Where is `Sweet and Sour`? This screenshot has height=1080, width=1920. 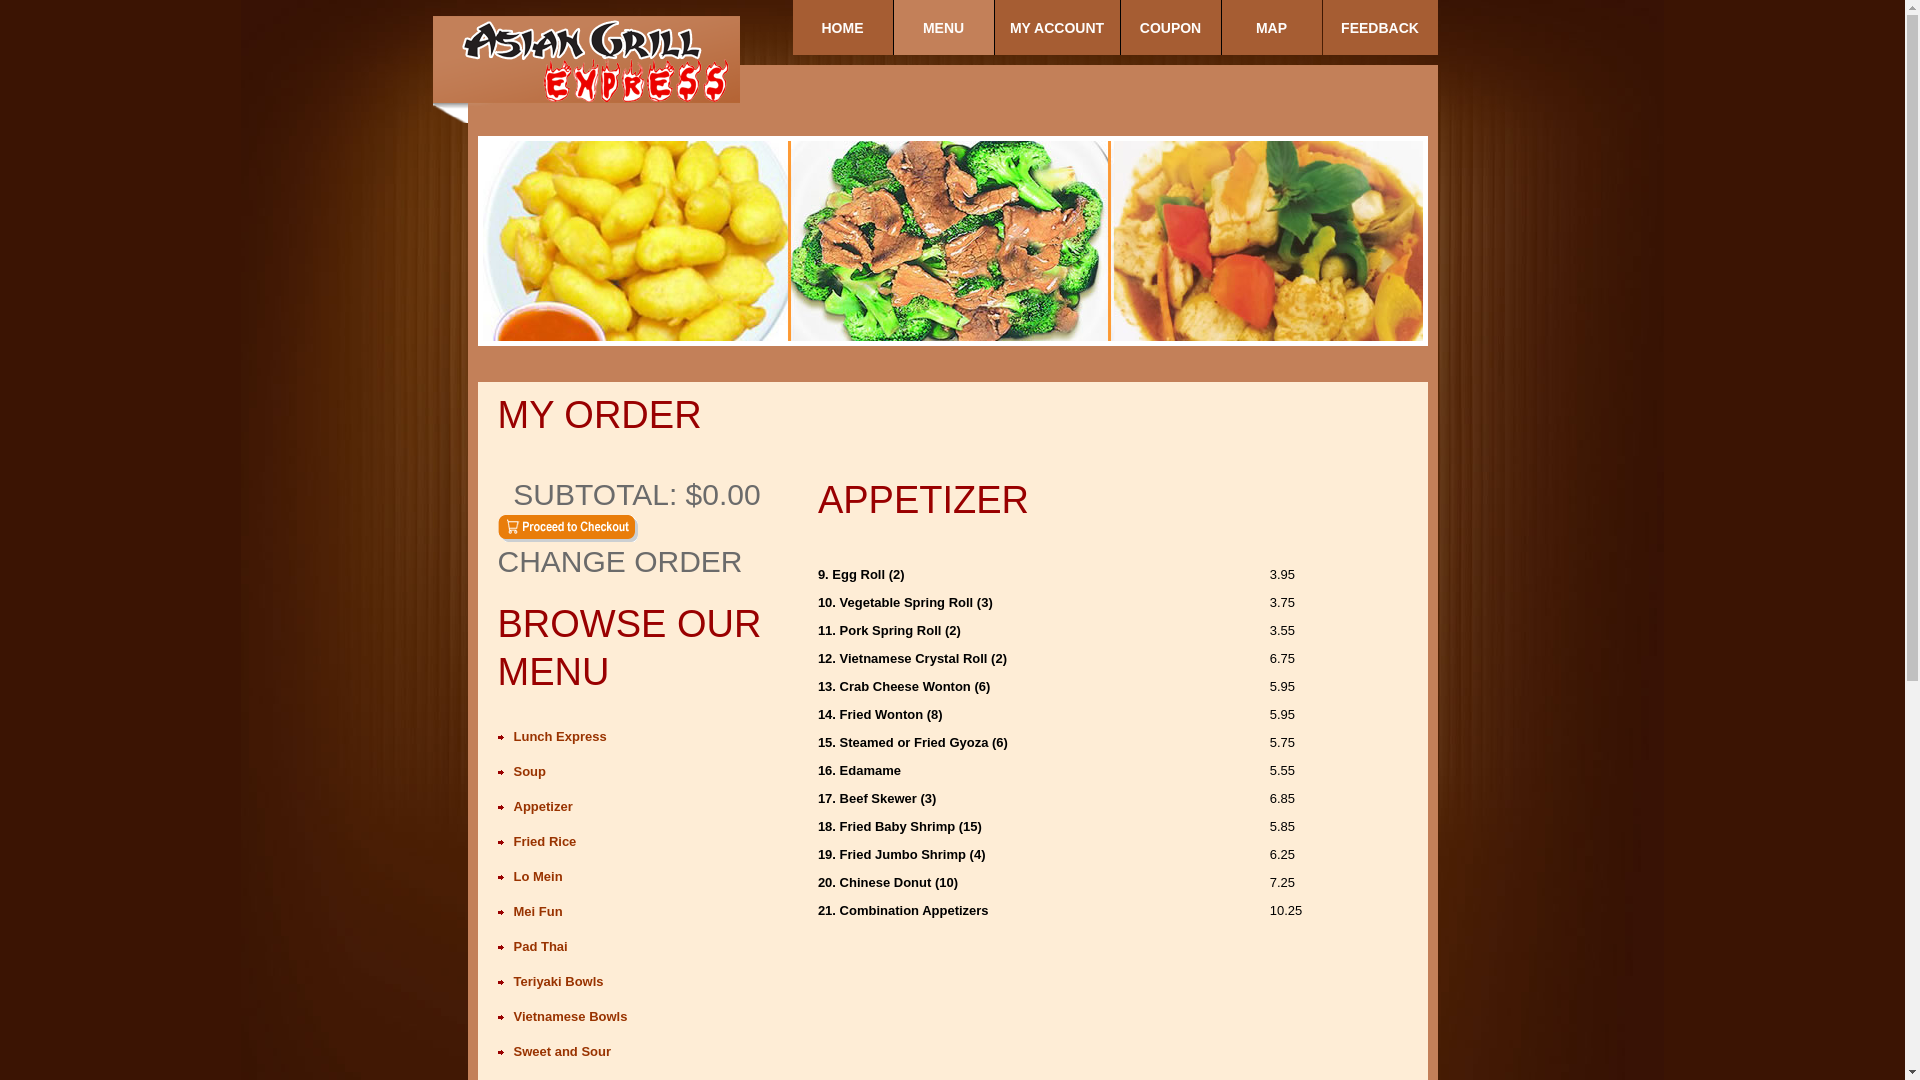 Sweet and Sour is located at coordinates (563, 1052).